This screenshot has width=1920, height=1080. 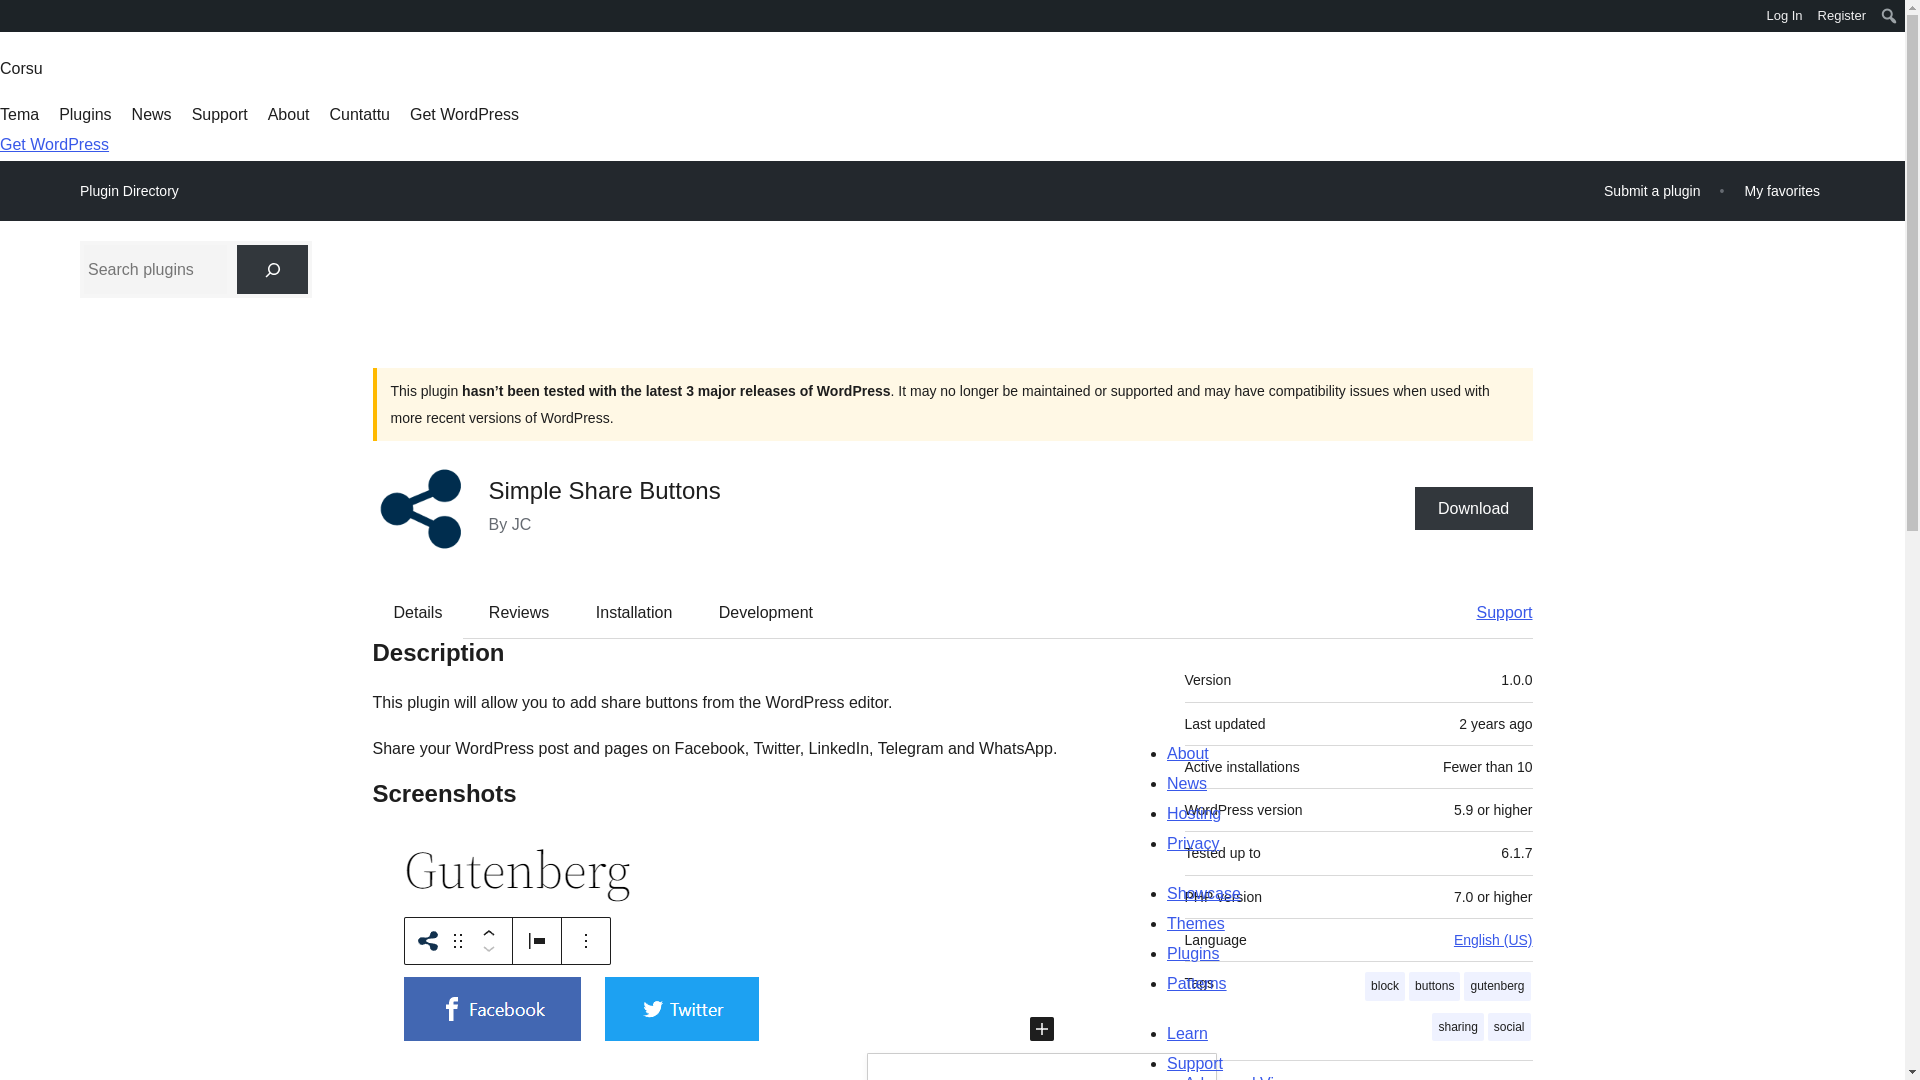 I want to click on Installation, so click(x=634, y=612).